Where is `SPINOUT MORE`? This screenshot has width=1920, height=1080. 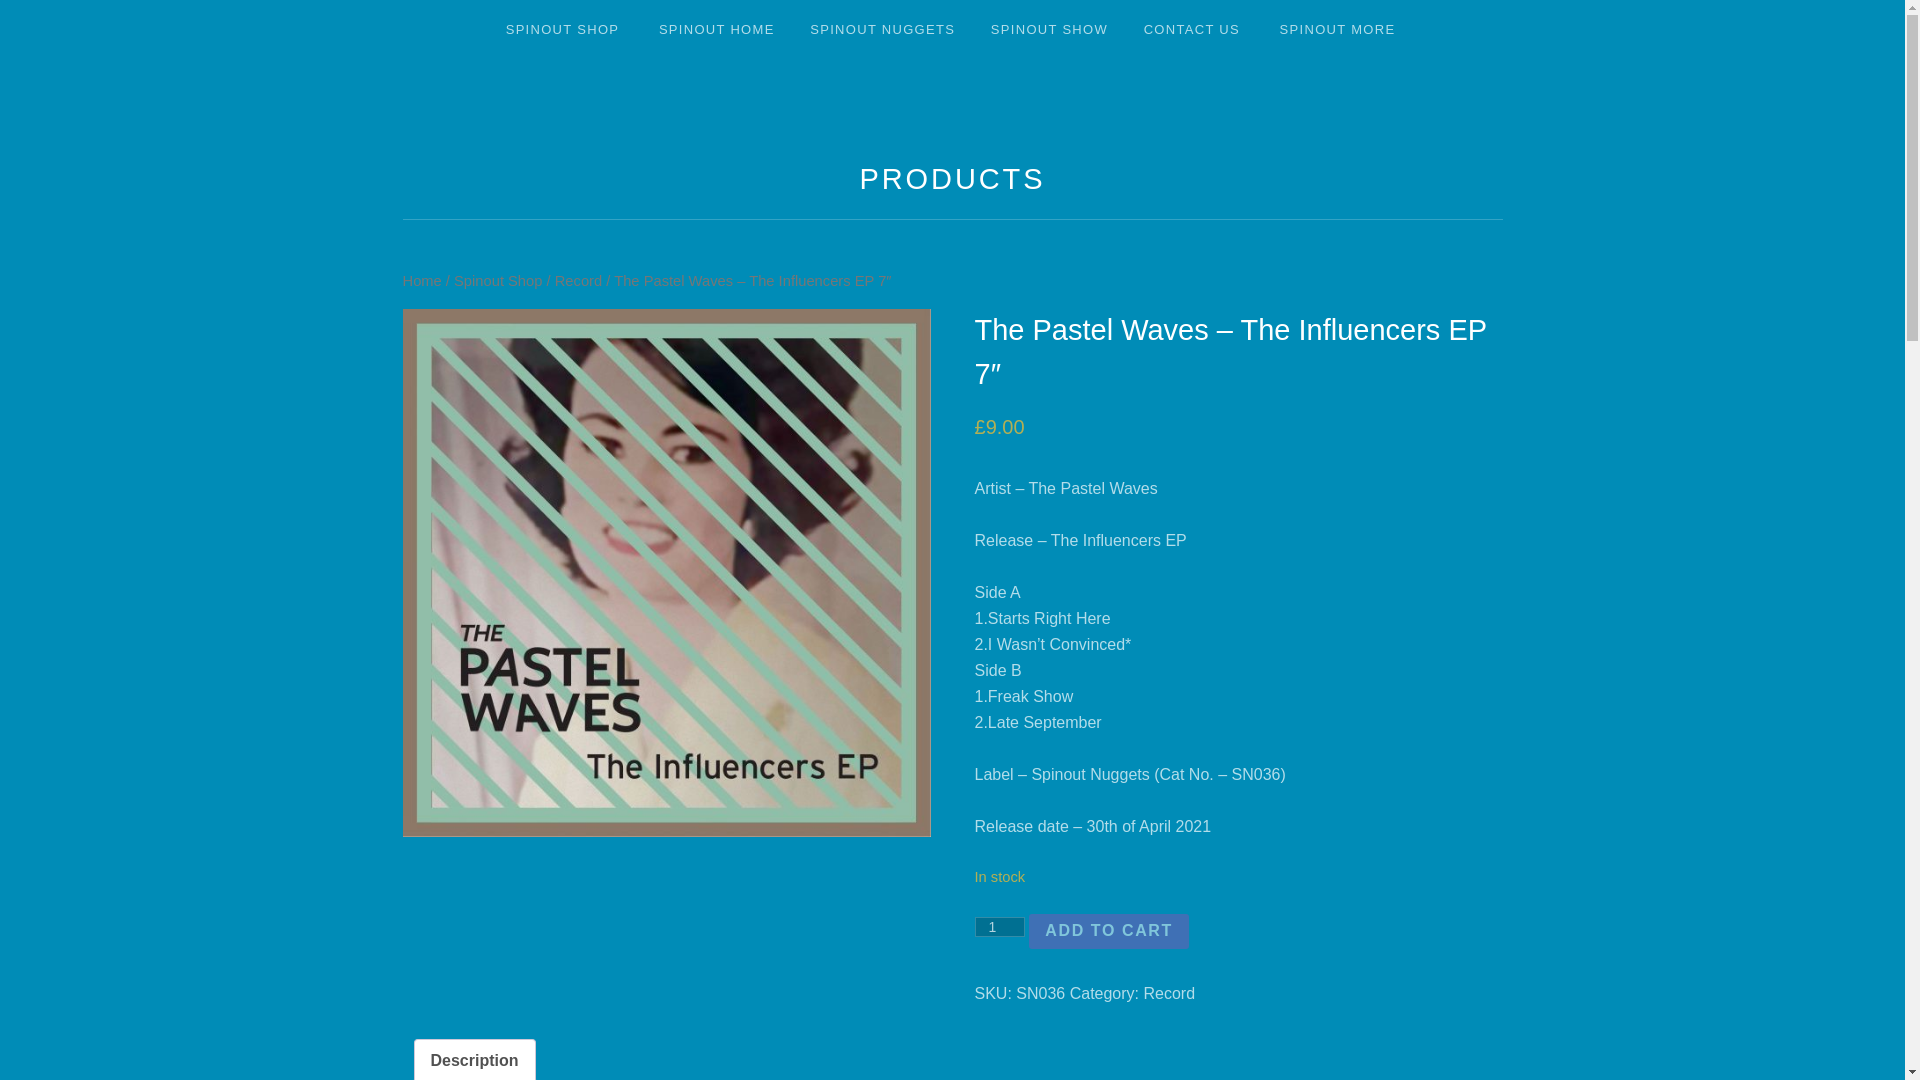
SPINOUT MORE is located at coordinates (1340, 30).